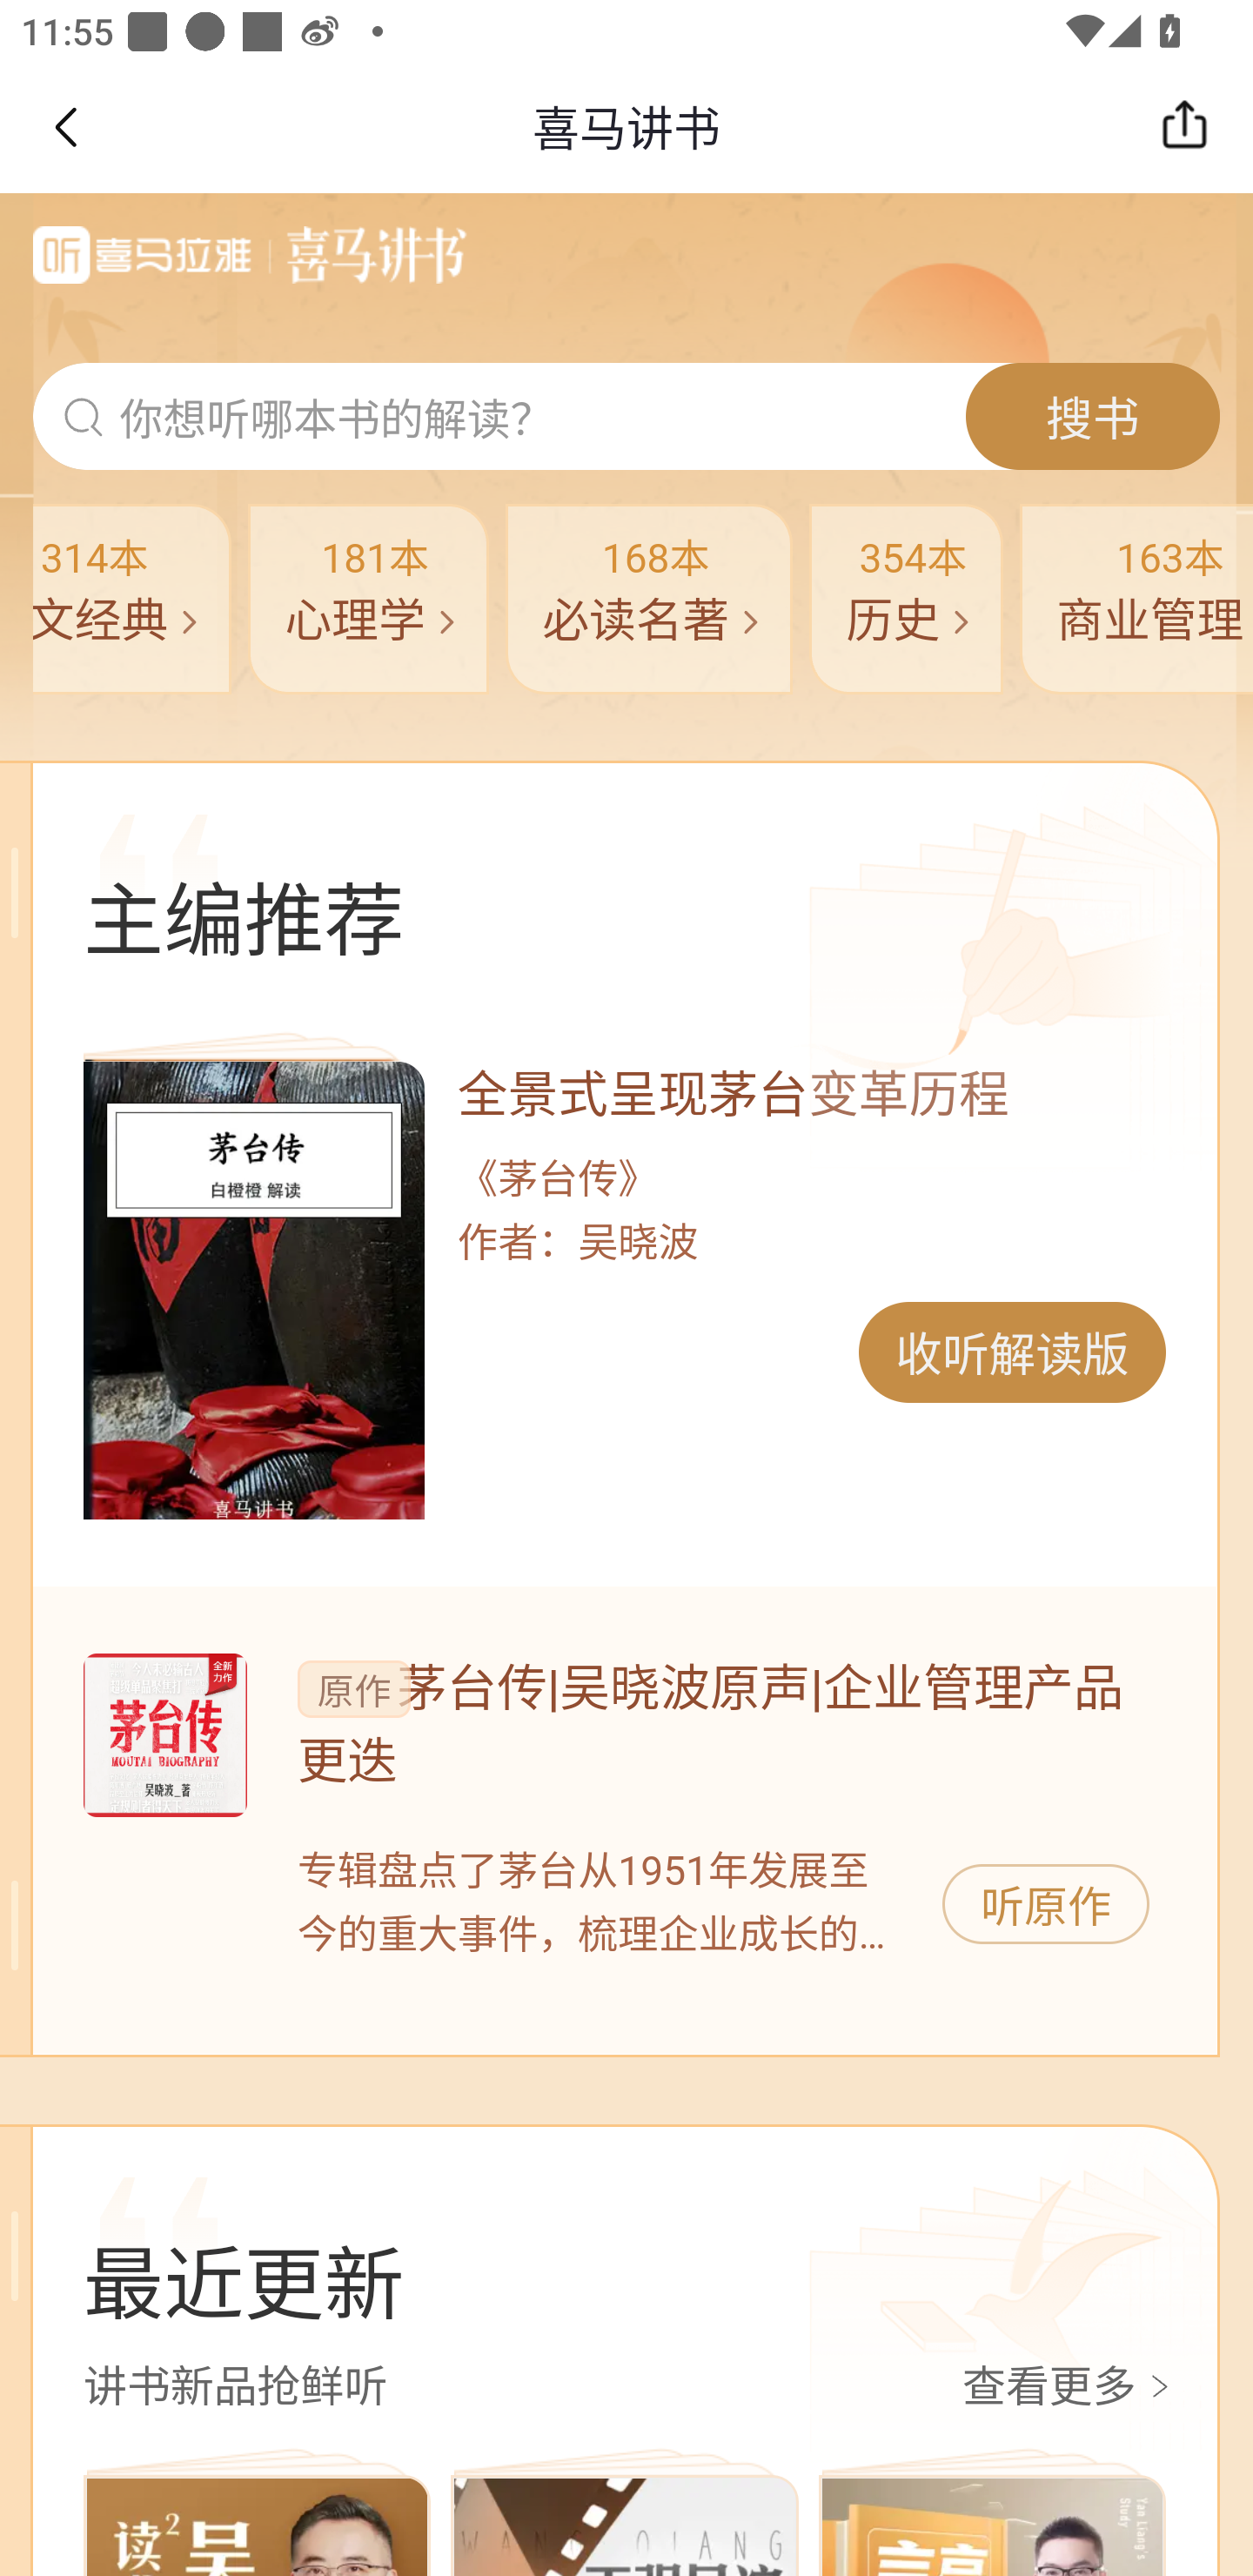 This screenshot has height=2576, width=1253. What do you see at coordinates (1070, 2389) in the screenshot?
I see `查看更多 切片` at bounding box center [1070, 2389].